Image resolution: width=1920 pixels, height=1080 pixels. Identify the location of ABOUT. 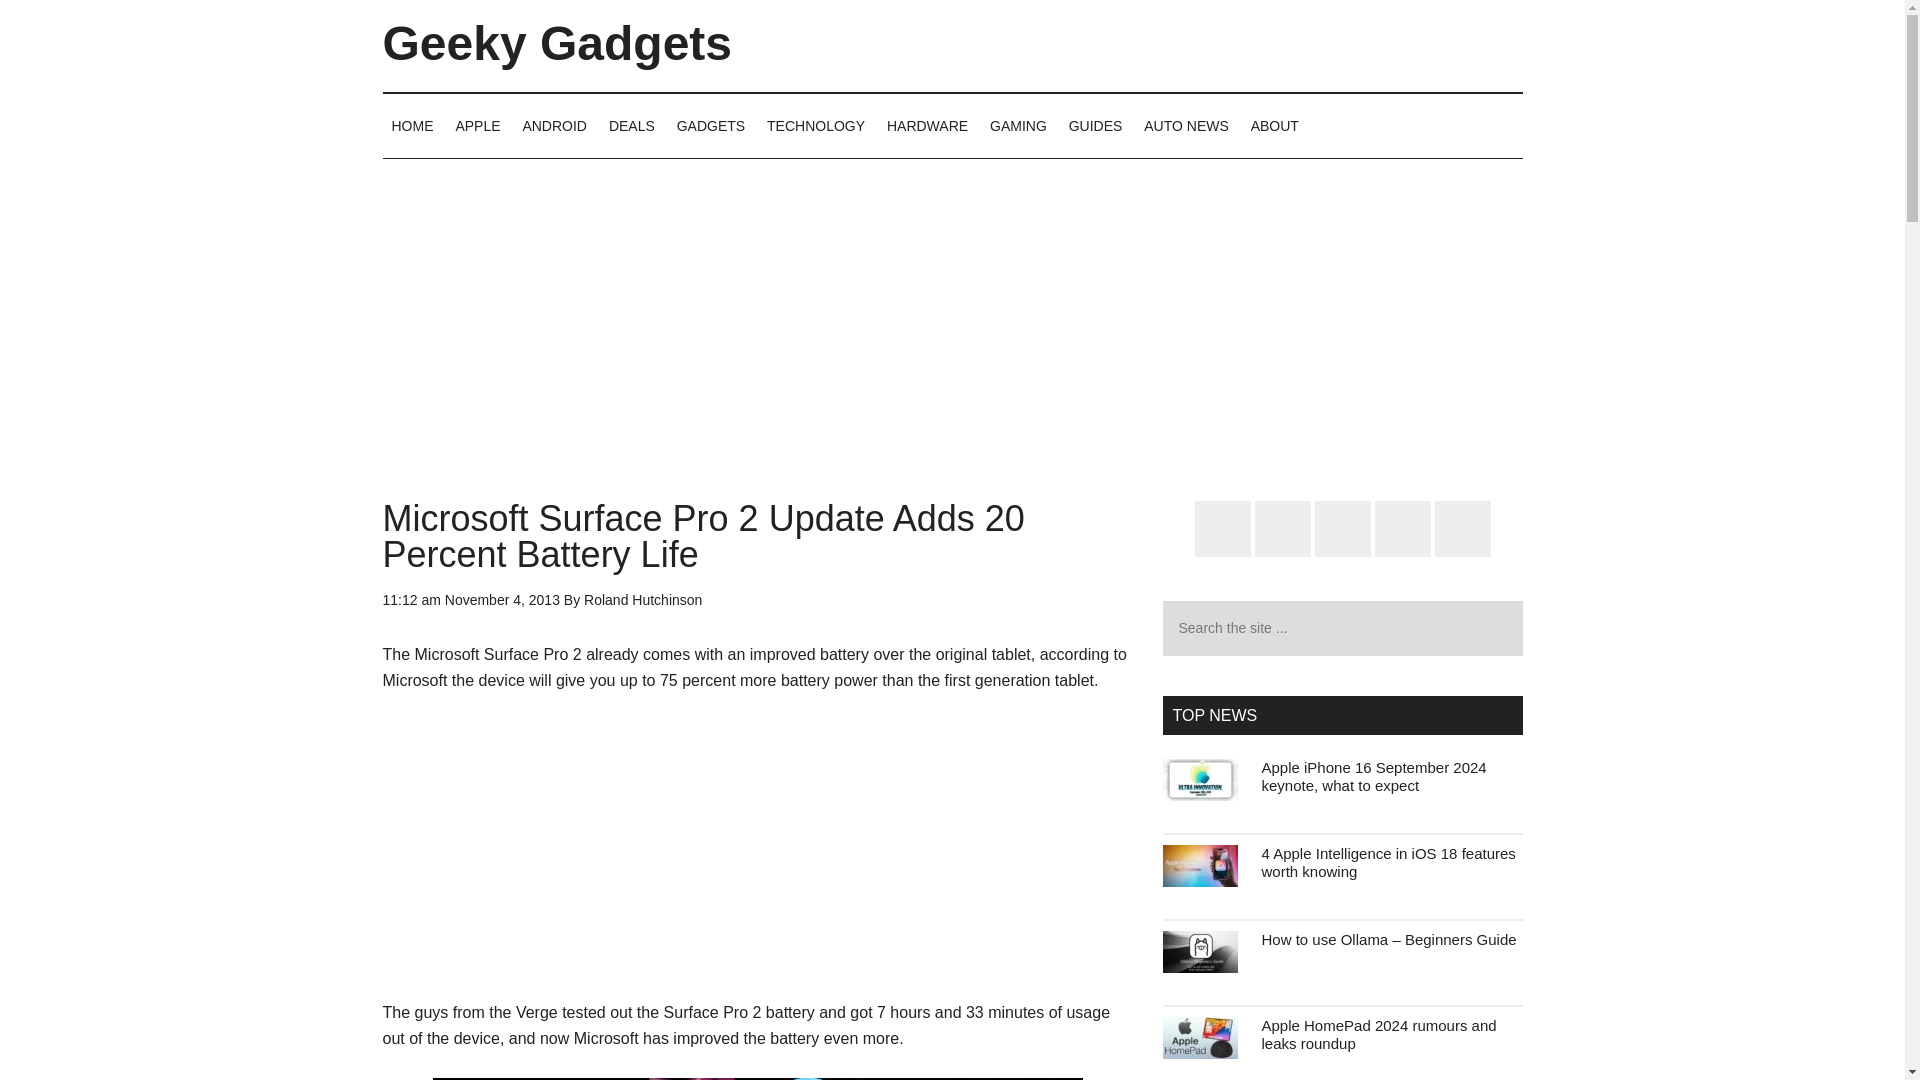
(1274, 125).